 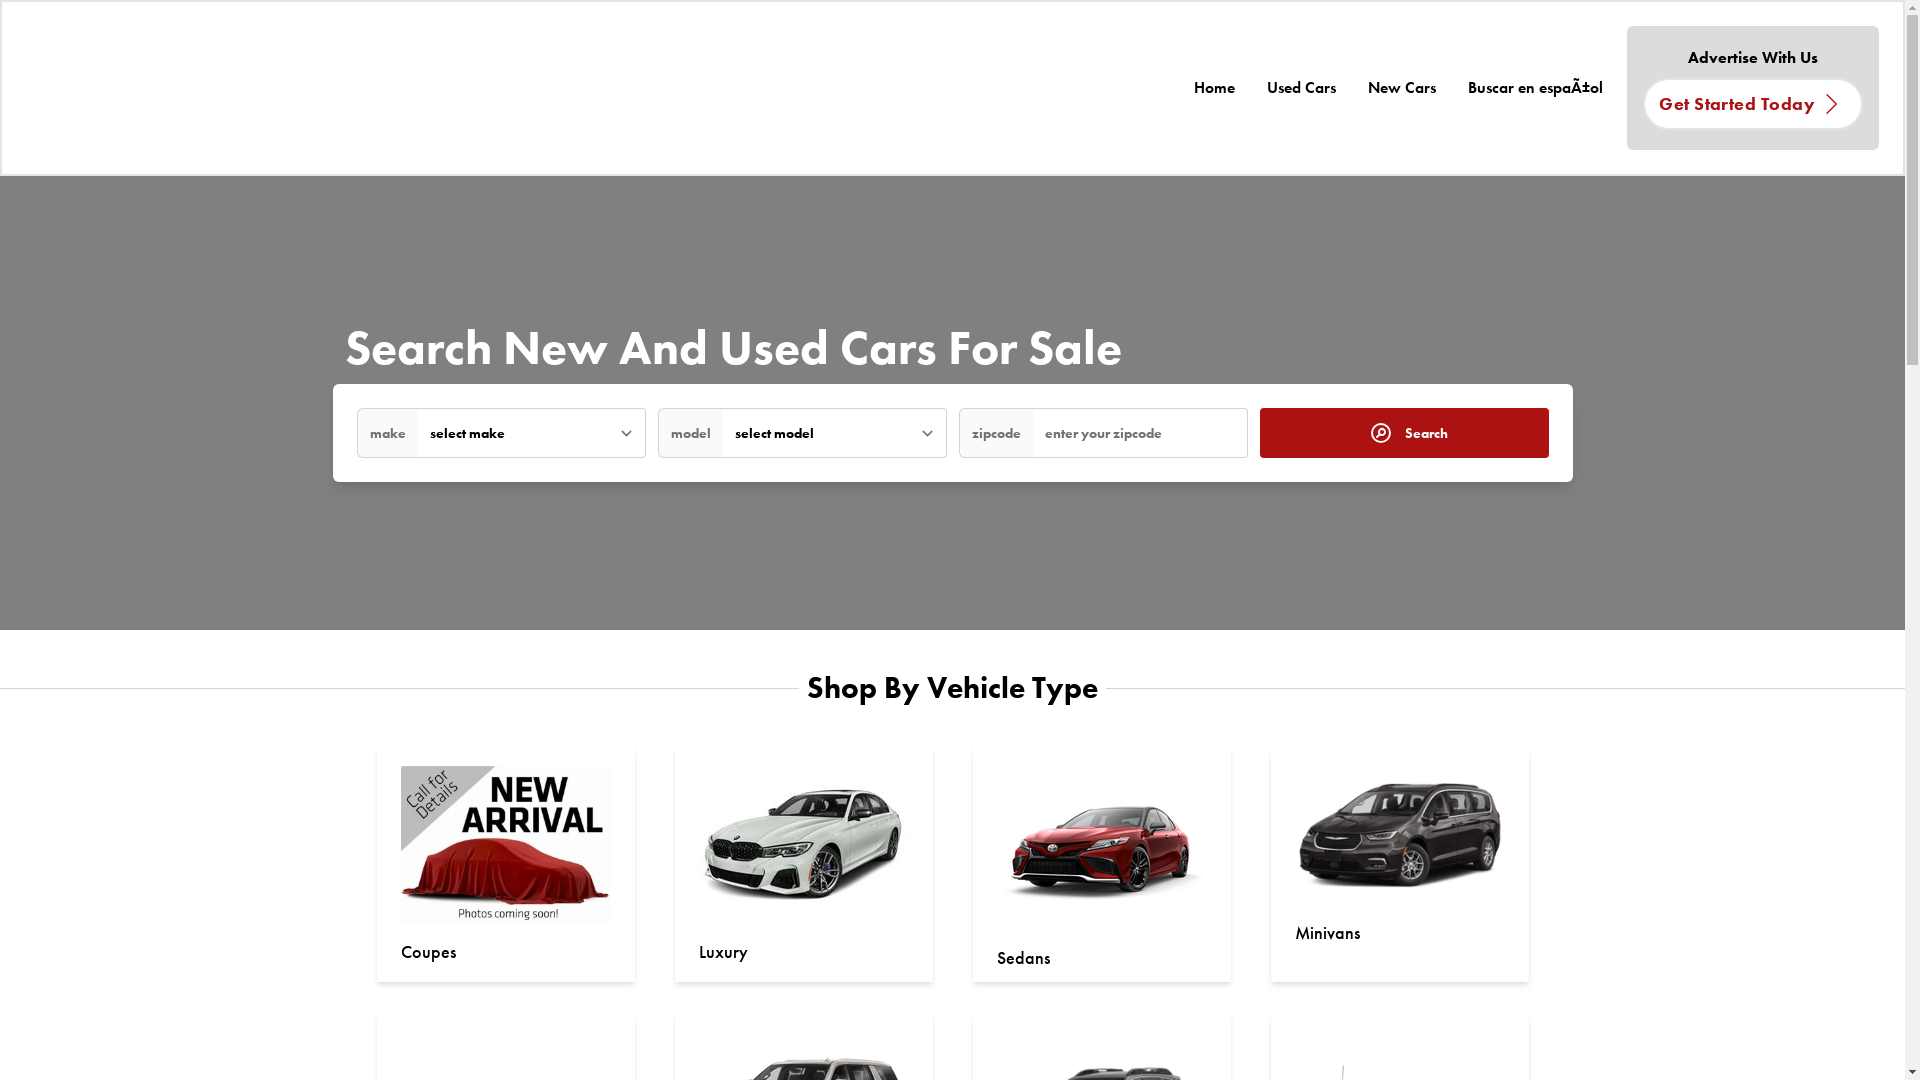 I want to click on Get Started Today, so click(x=1753, y=104).